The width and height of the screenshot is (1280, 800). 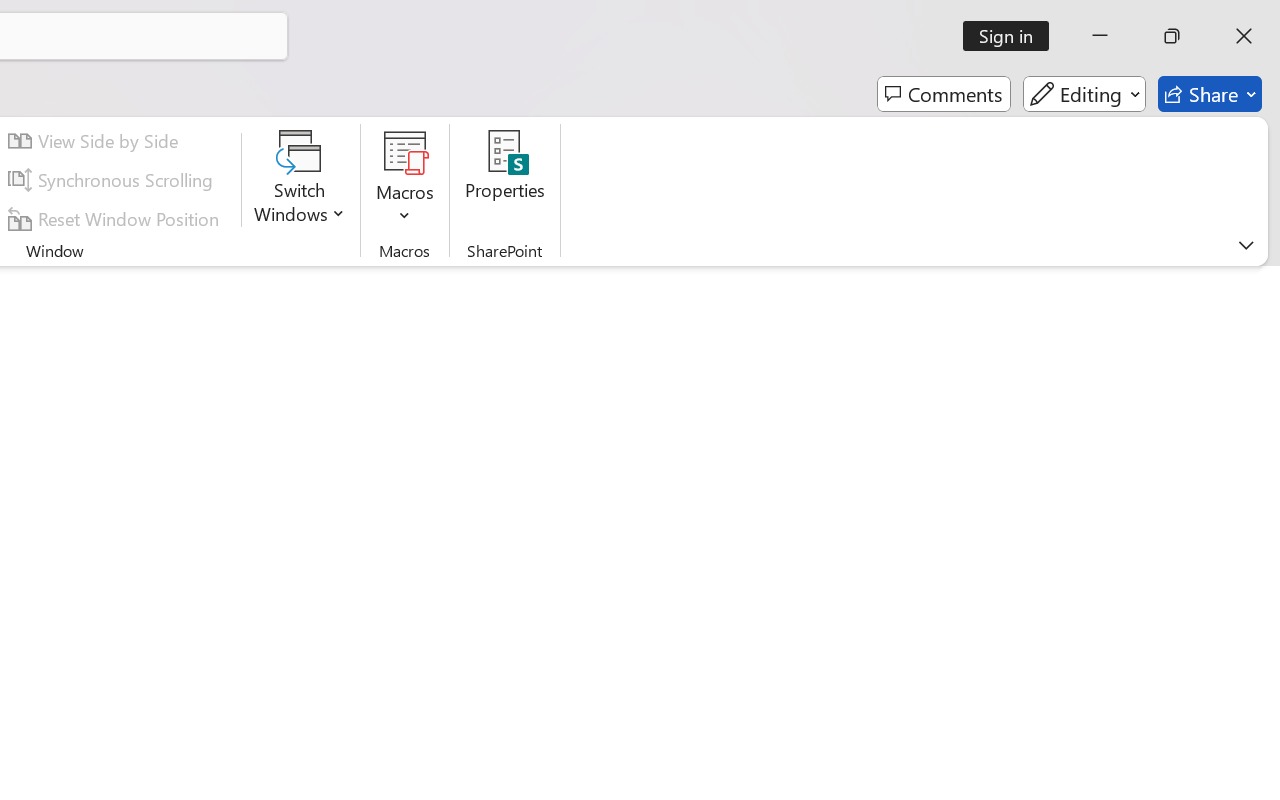 I want to click on Sign in, so click(x=1012, y=36).